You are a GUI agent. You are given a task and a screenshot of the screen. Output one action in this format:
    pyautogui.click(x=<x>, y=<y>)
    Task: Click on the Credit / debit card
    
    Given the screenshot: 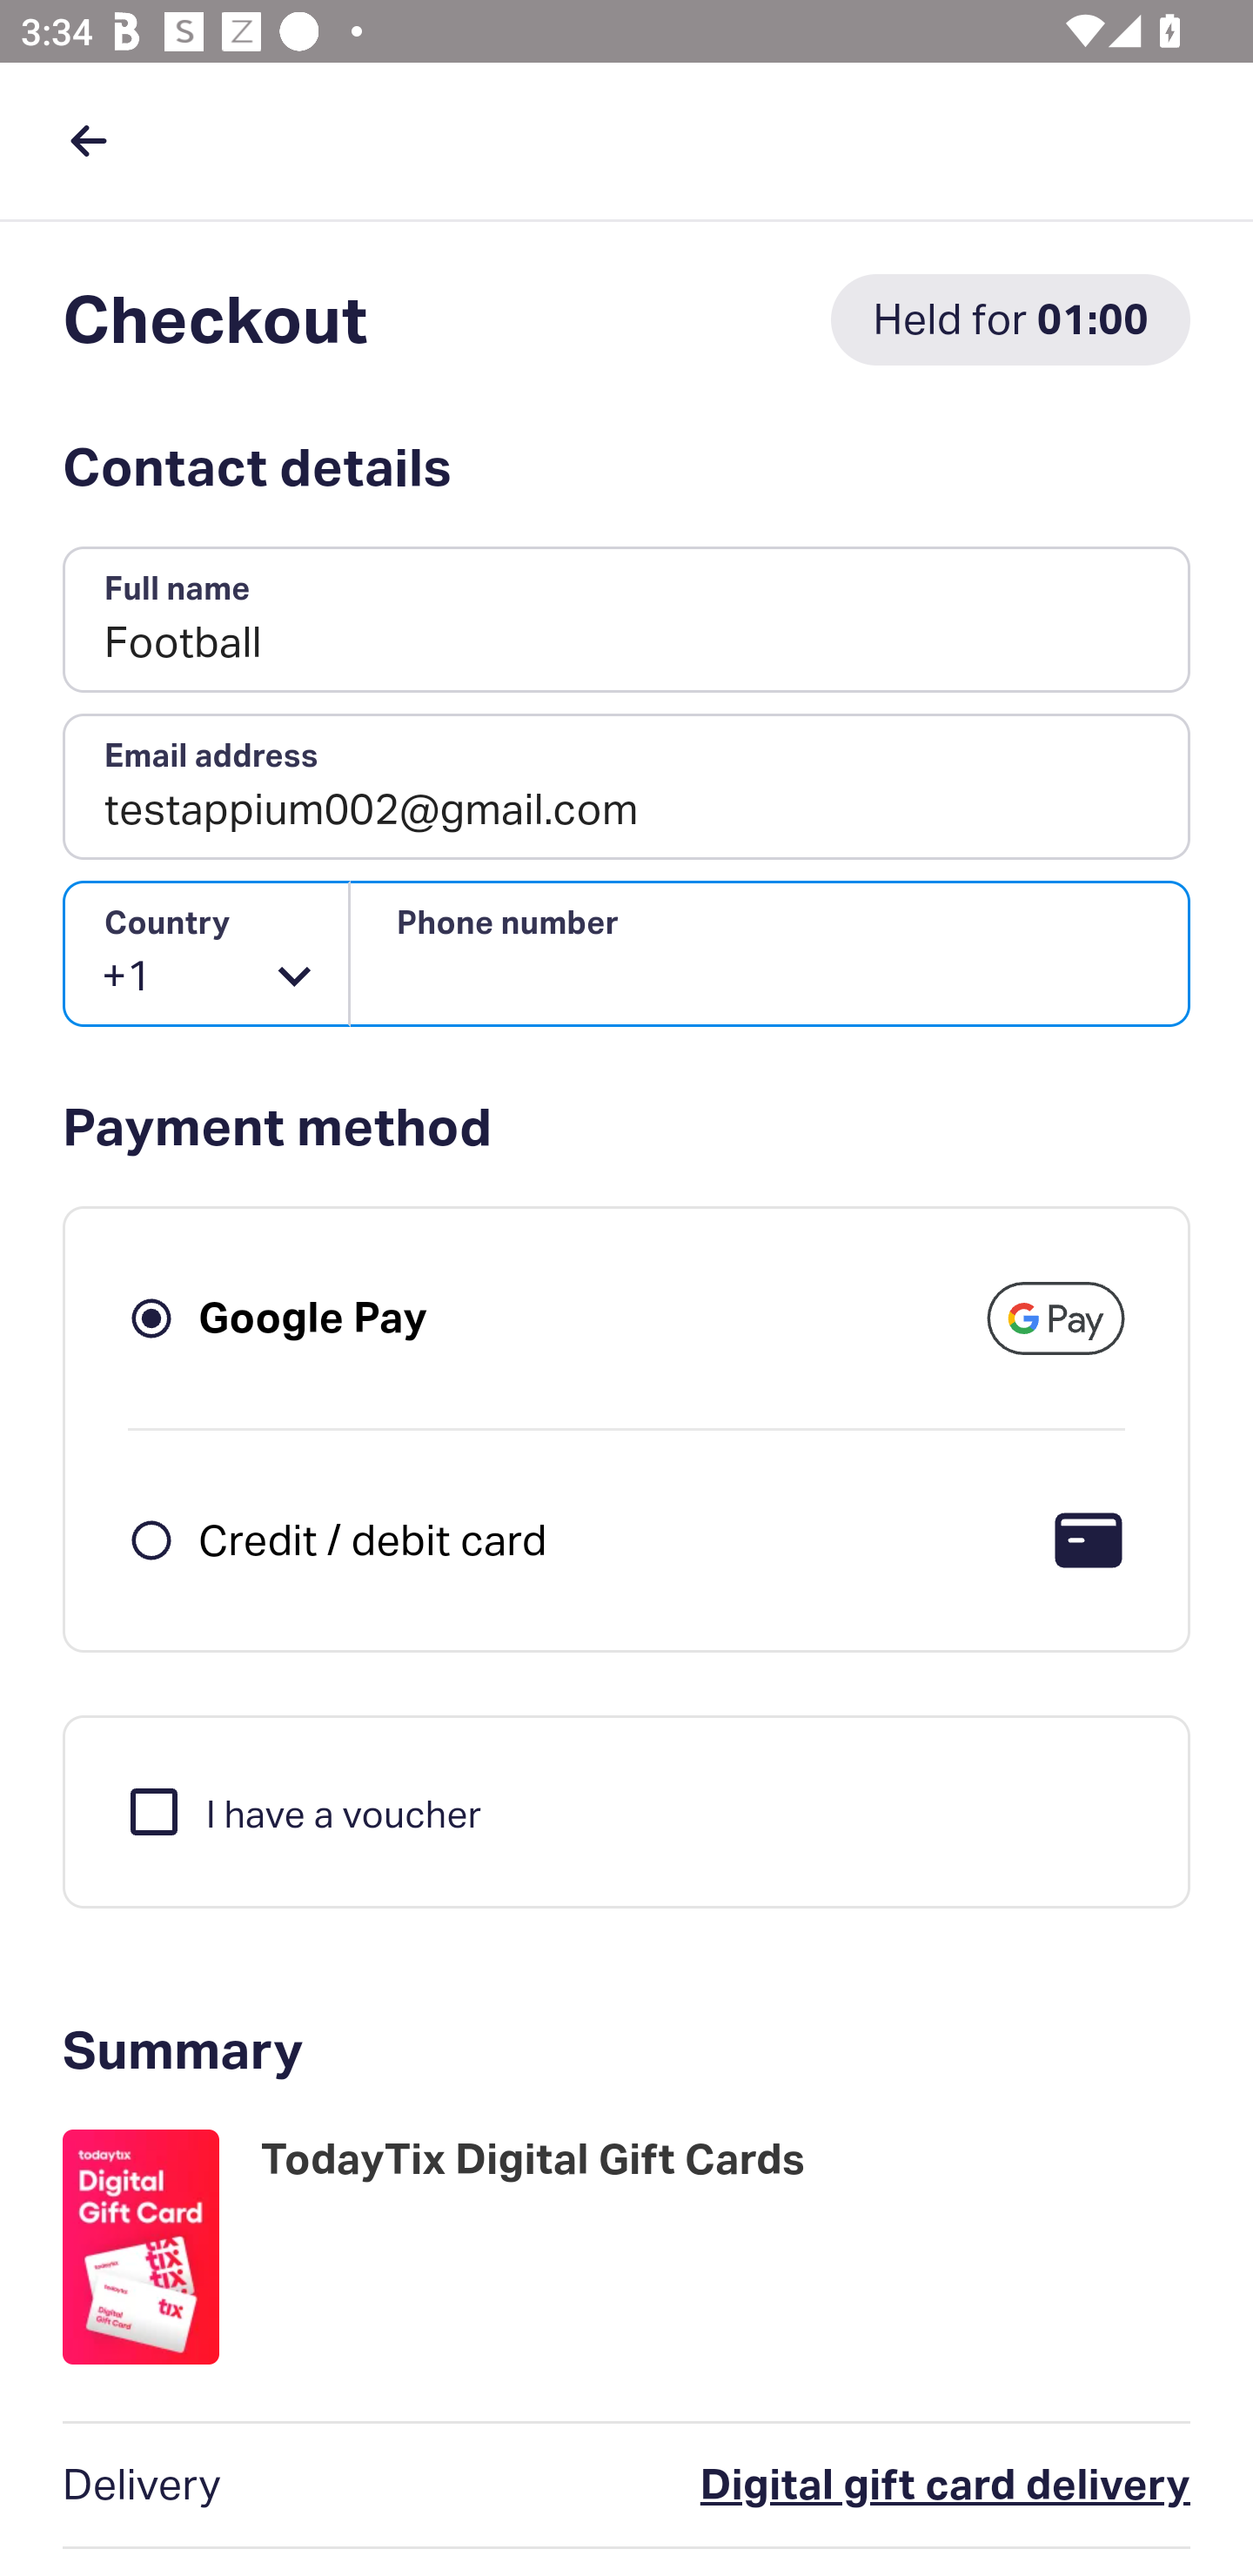 What is the action you would take?
    pyautogui.click(x=372, y=1539)
    